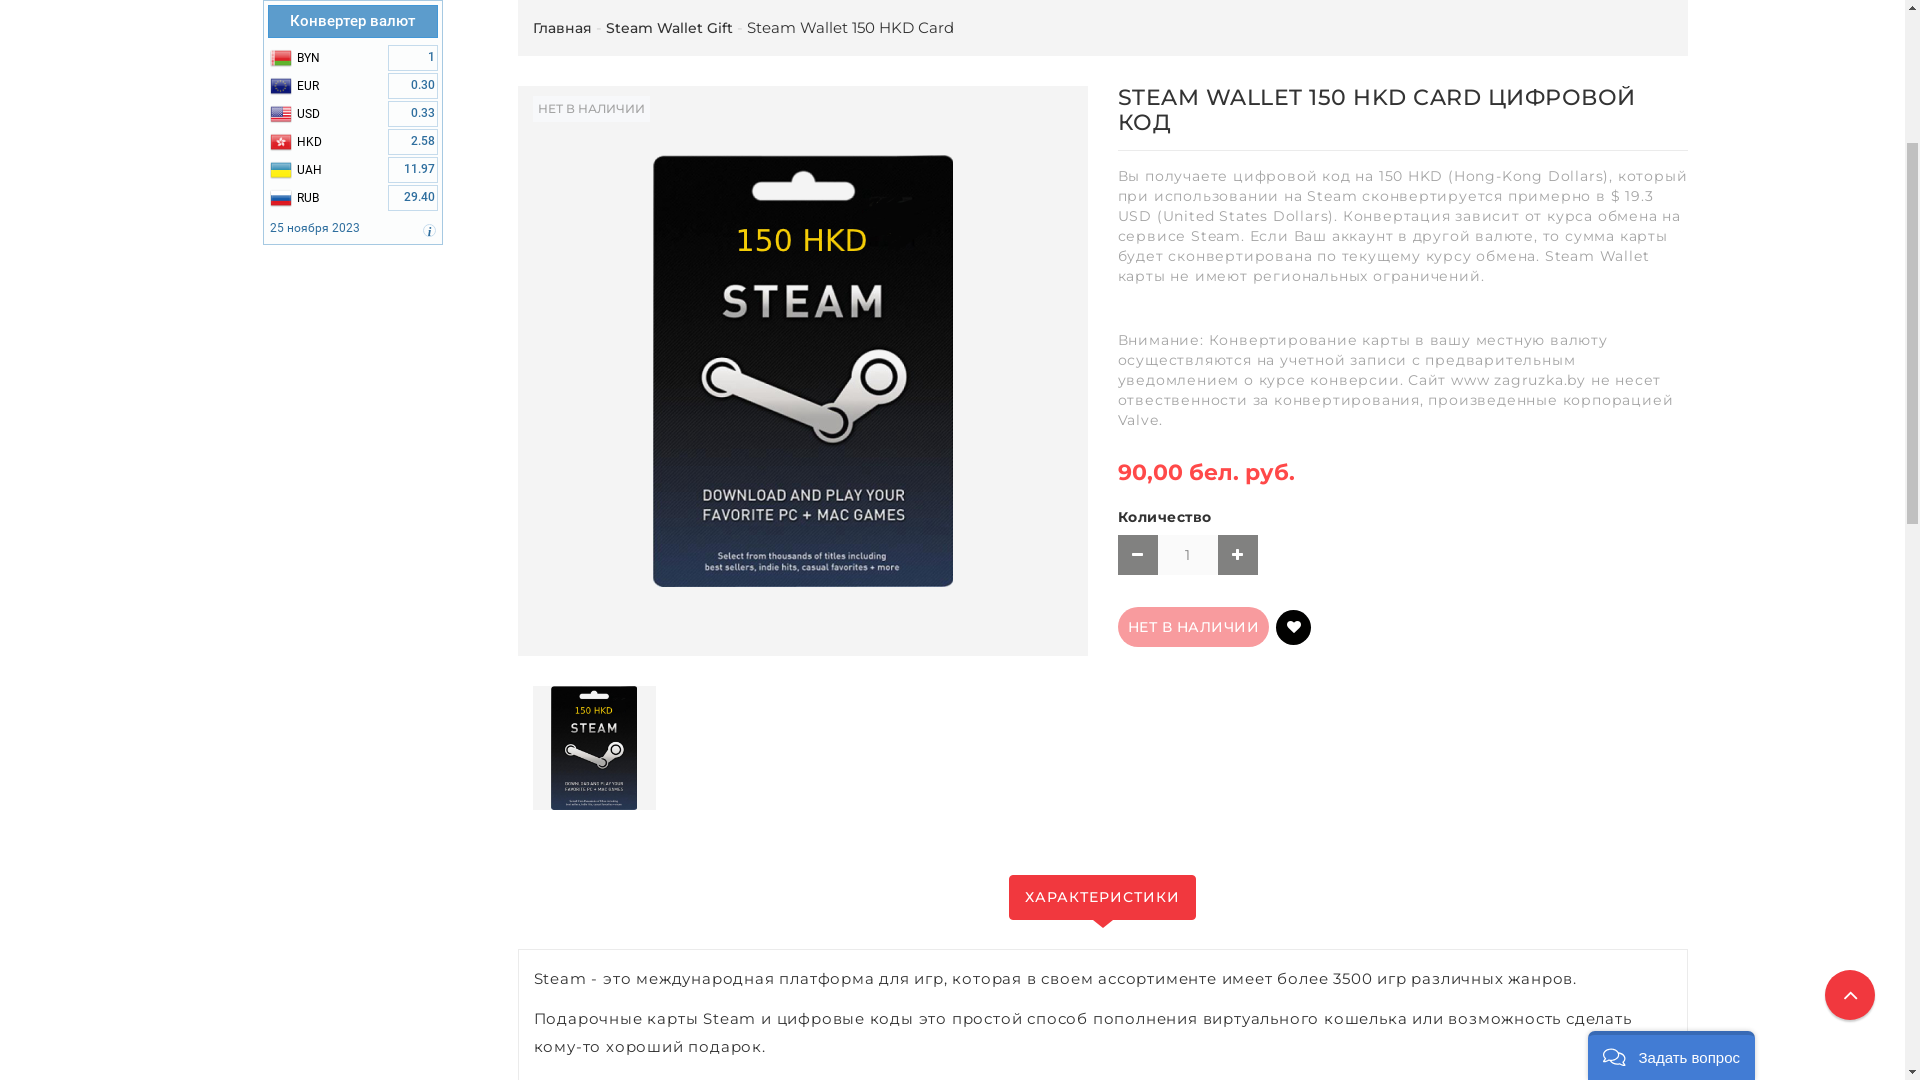 The height and width of the screenshot is (1080, 1920). Describe the element at coordinates (430, 595) in the screenshot. I see `i` at that location.